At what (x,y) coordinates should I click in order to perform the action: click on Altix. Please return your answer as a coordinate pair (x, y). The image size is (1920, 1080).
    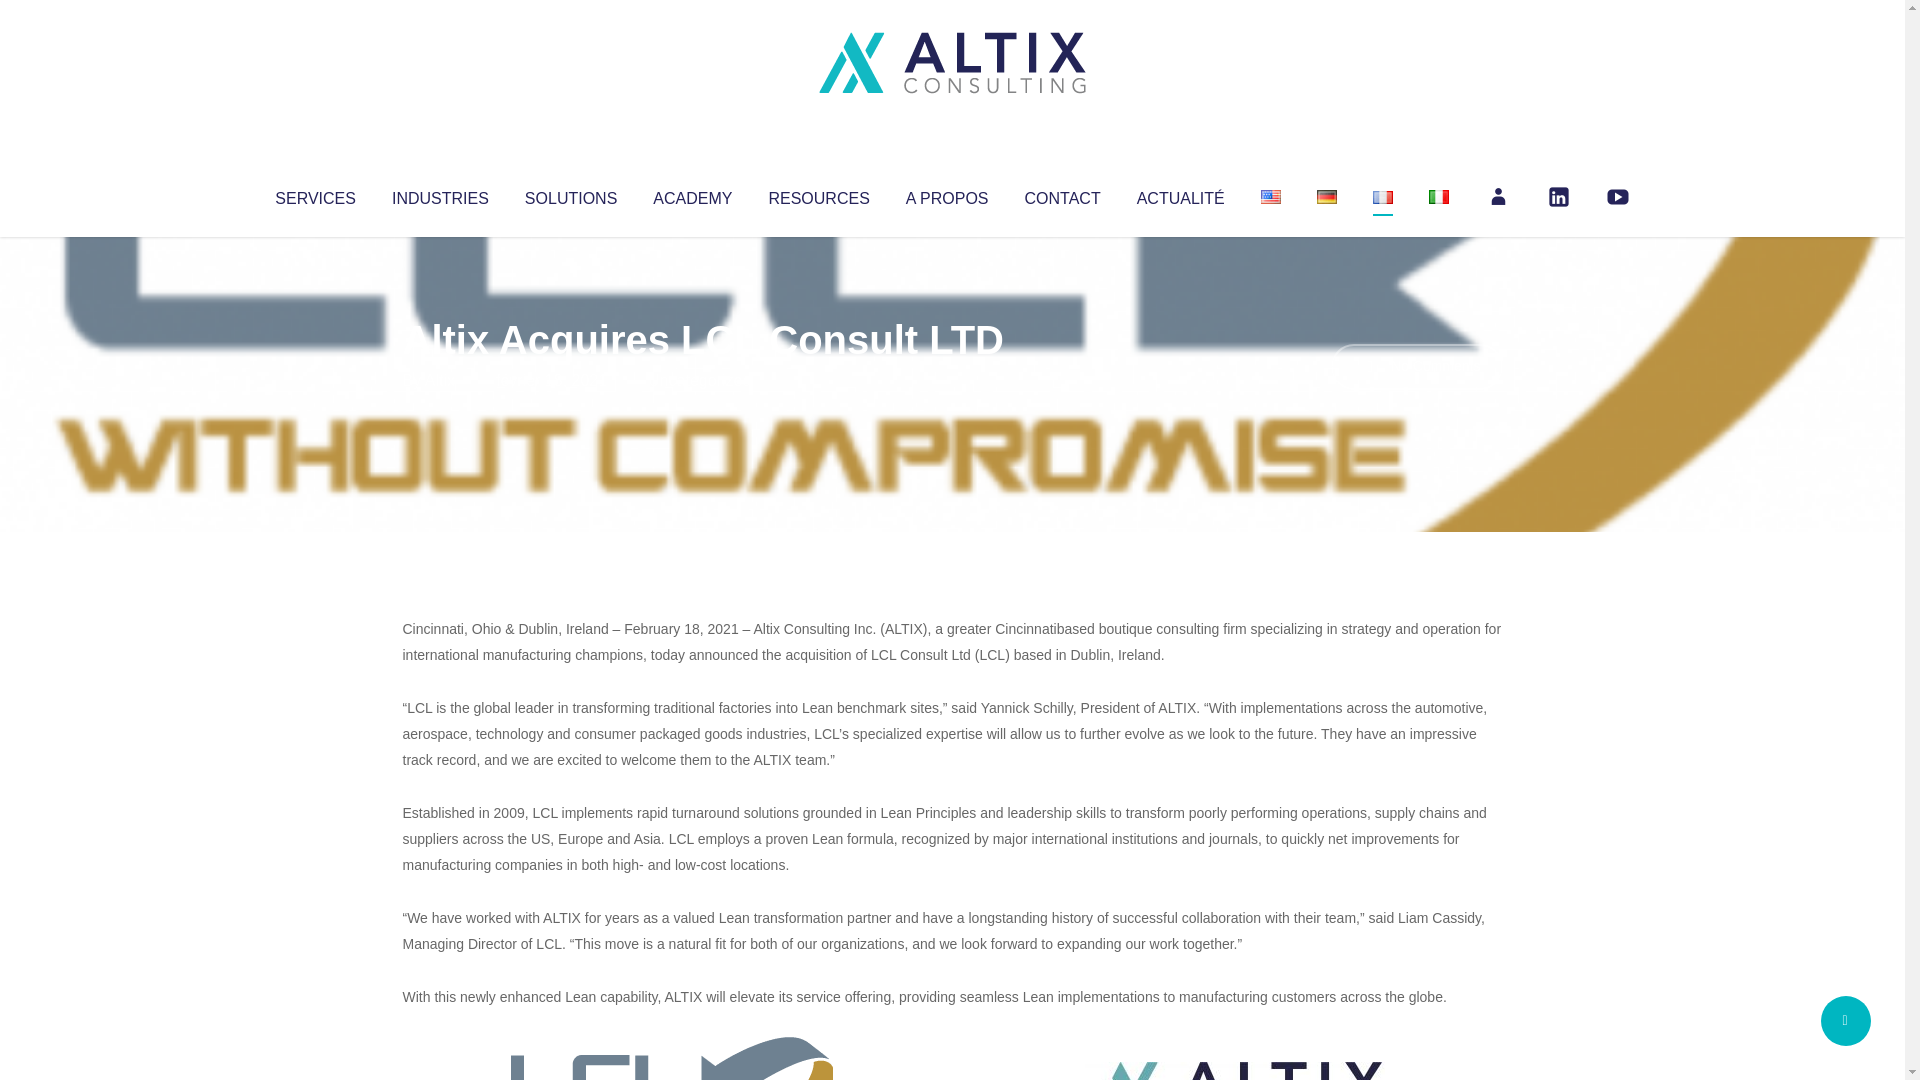
    Looking at the image, I should click on (440, 380).